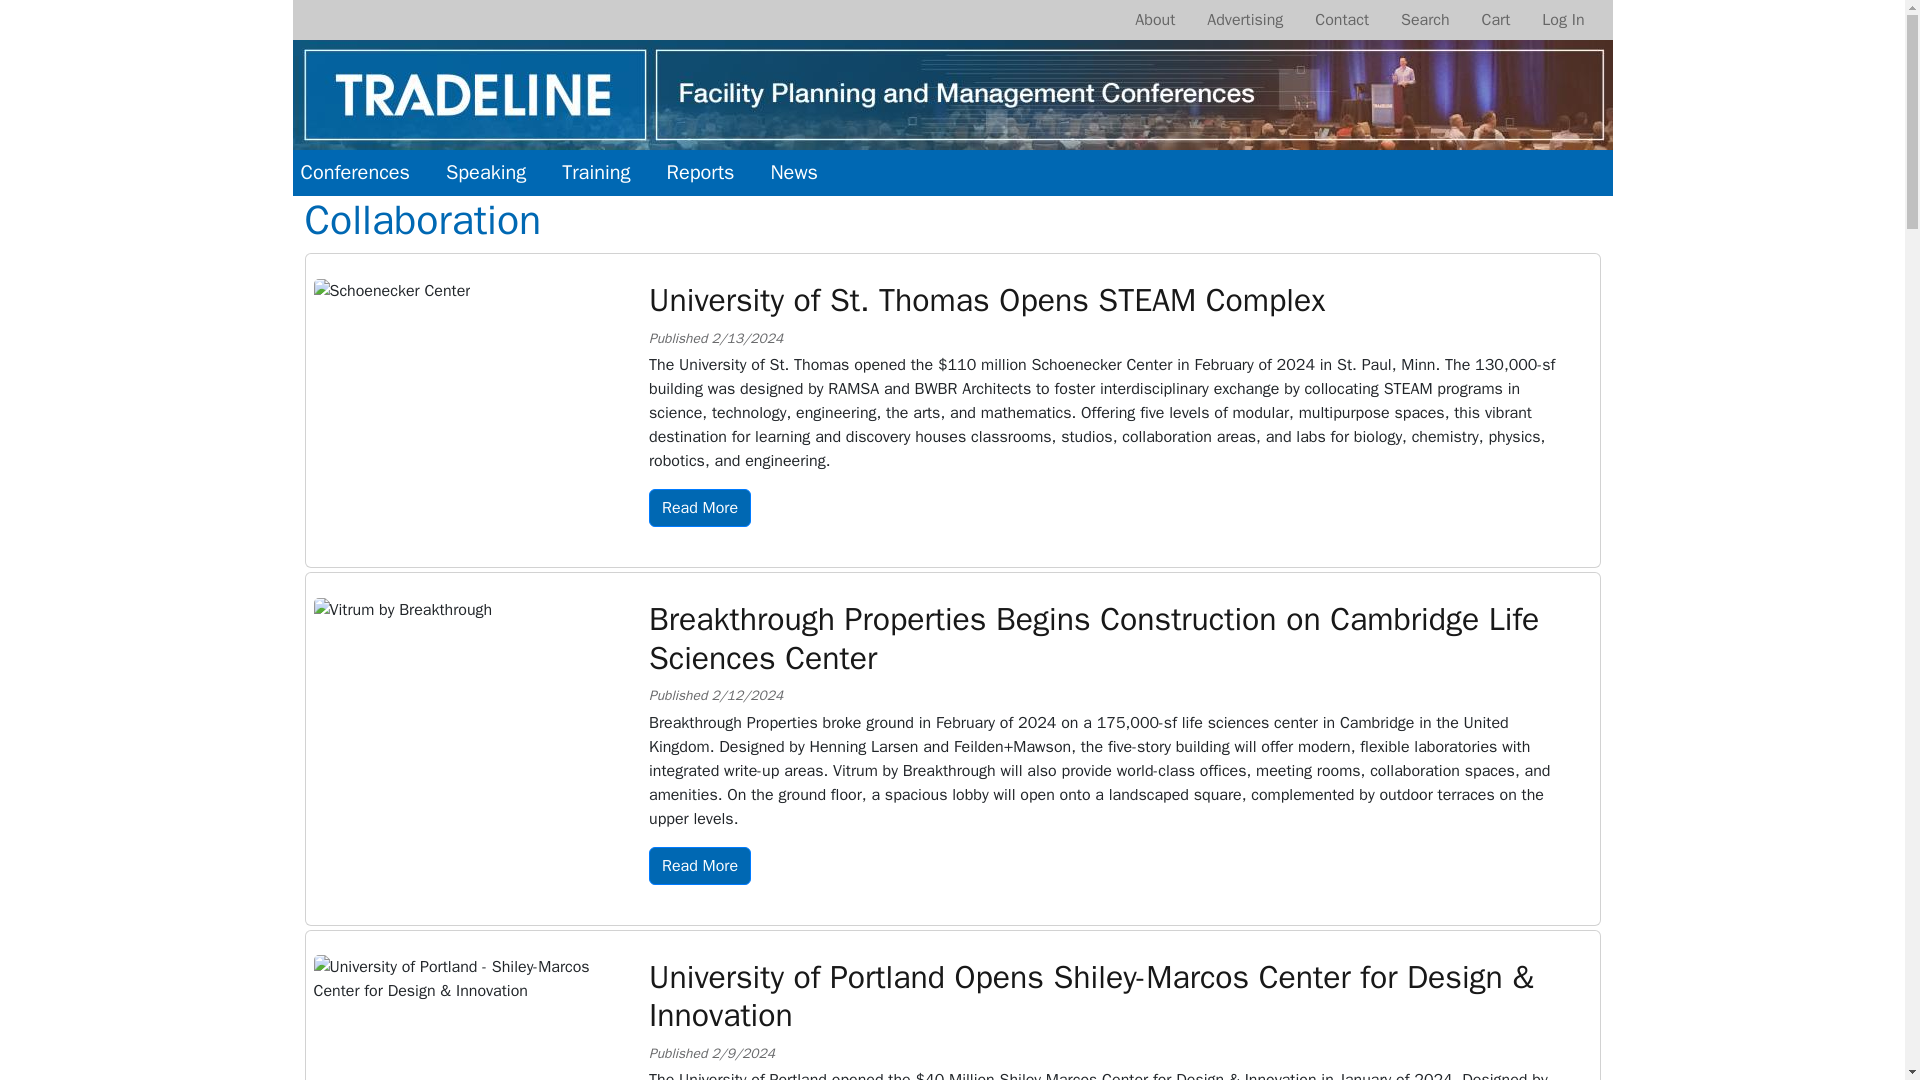 The height and width of the screenshot is (1080, 1920). I want to click on Advertising, so click(1244, 20).